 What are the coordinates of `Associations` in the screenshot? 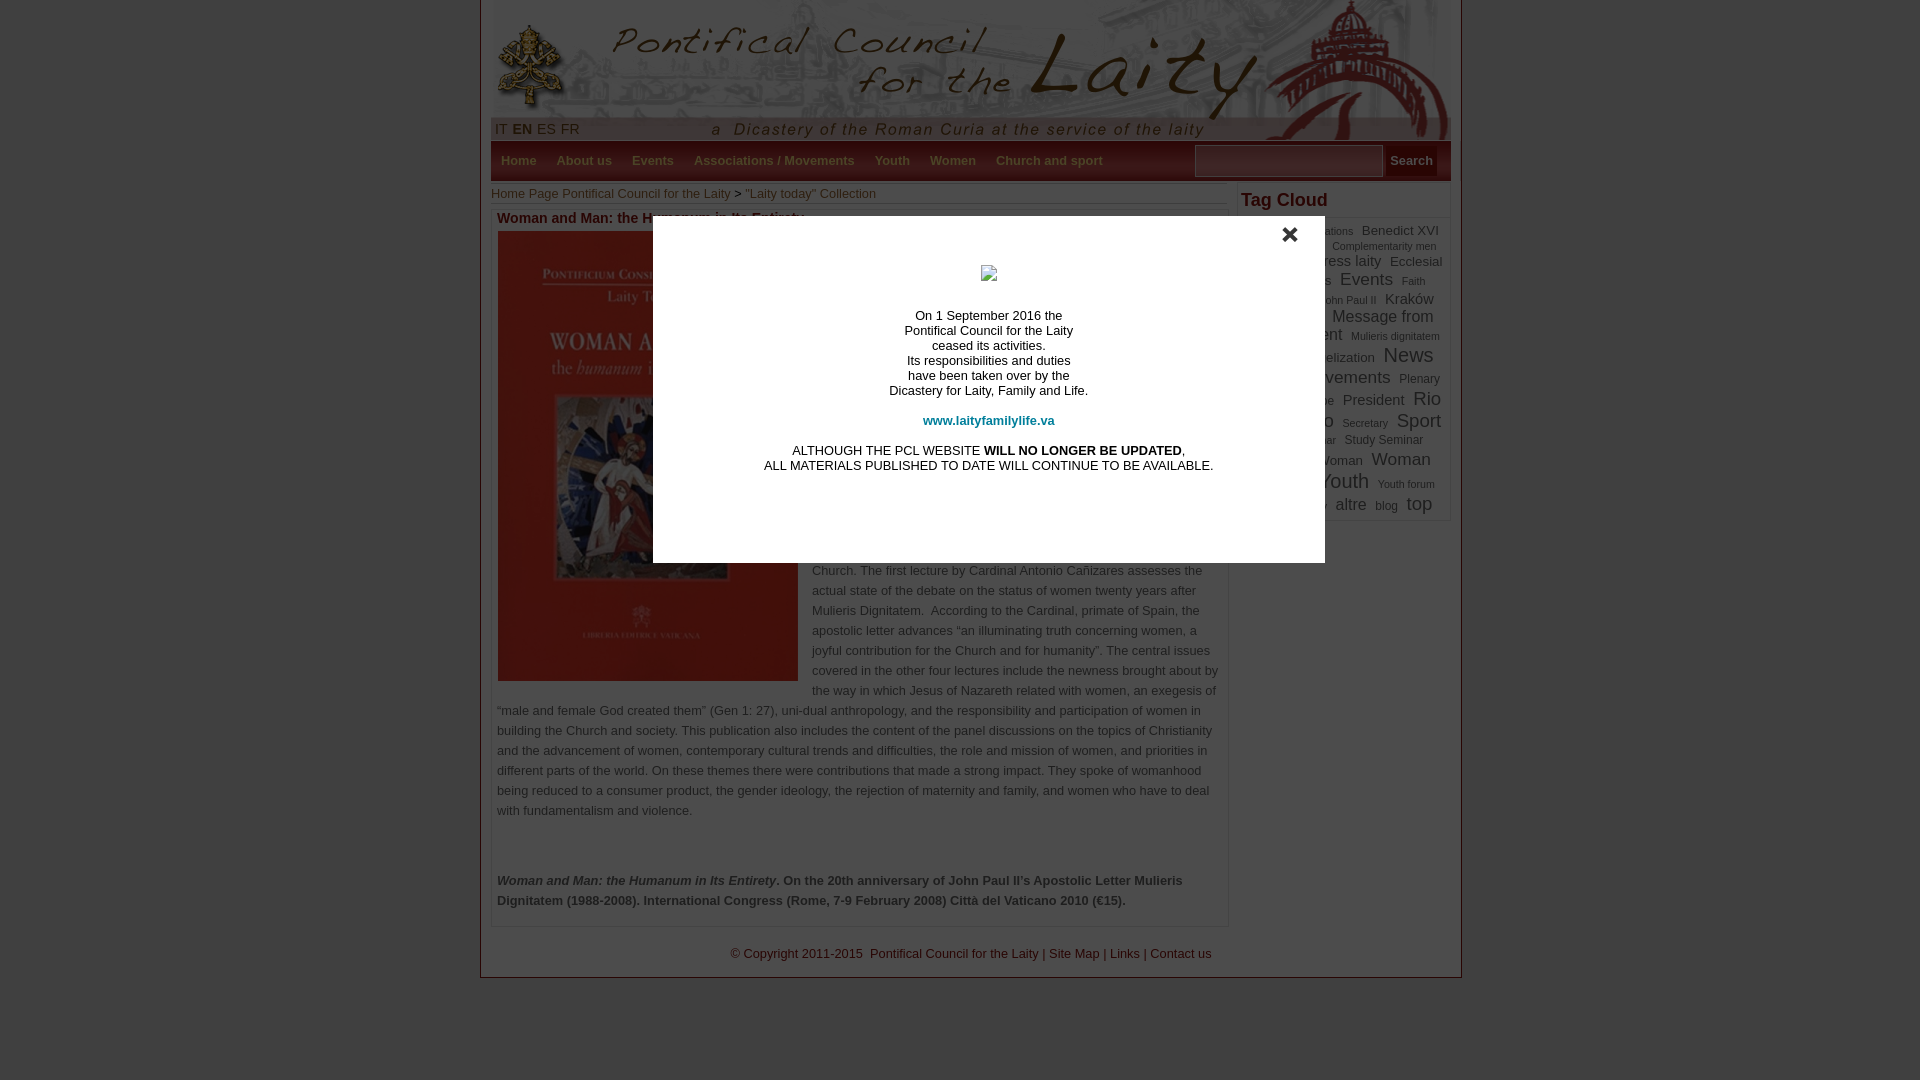 It's located at (1322, 230).